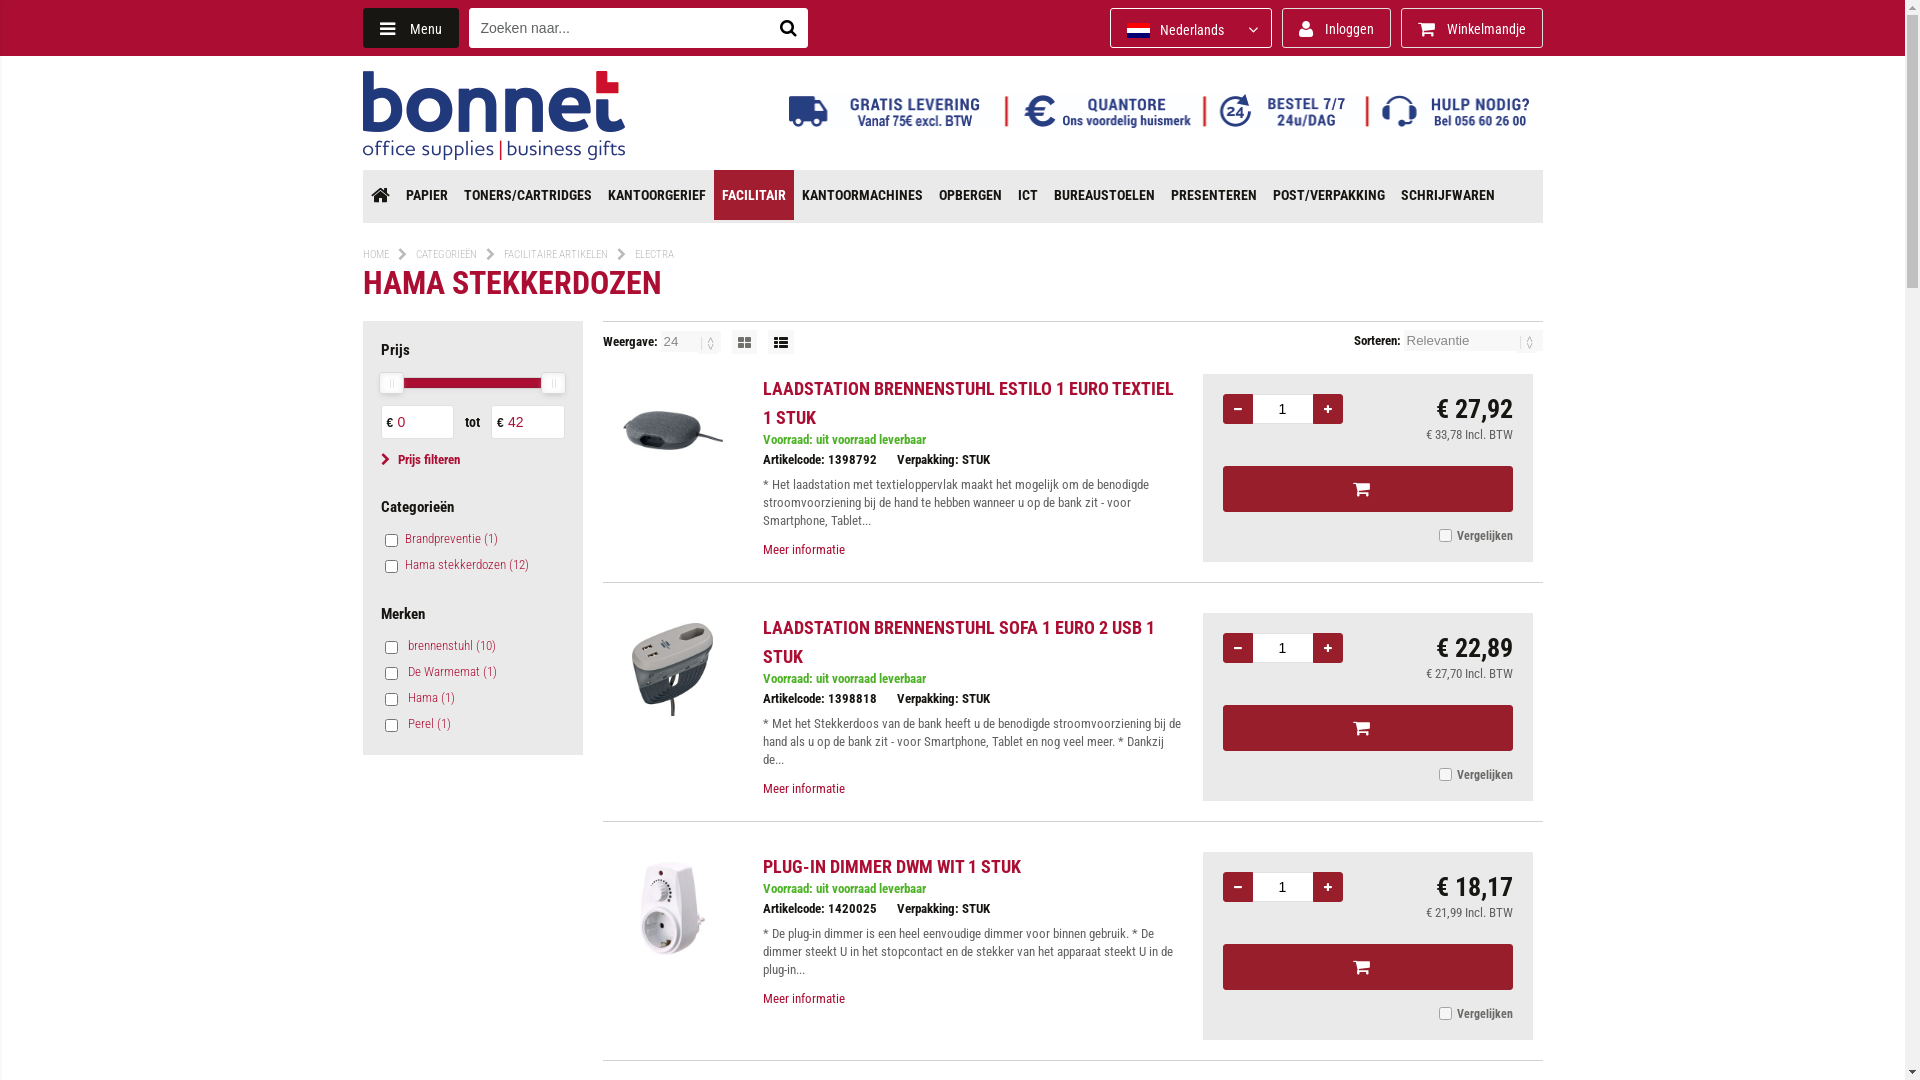  What do you see at coordinates (862, 195) in the screenshot?
I see `KANTOORMACHINES` at bounding box center [862, 195].